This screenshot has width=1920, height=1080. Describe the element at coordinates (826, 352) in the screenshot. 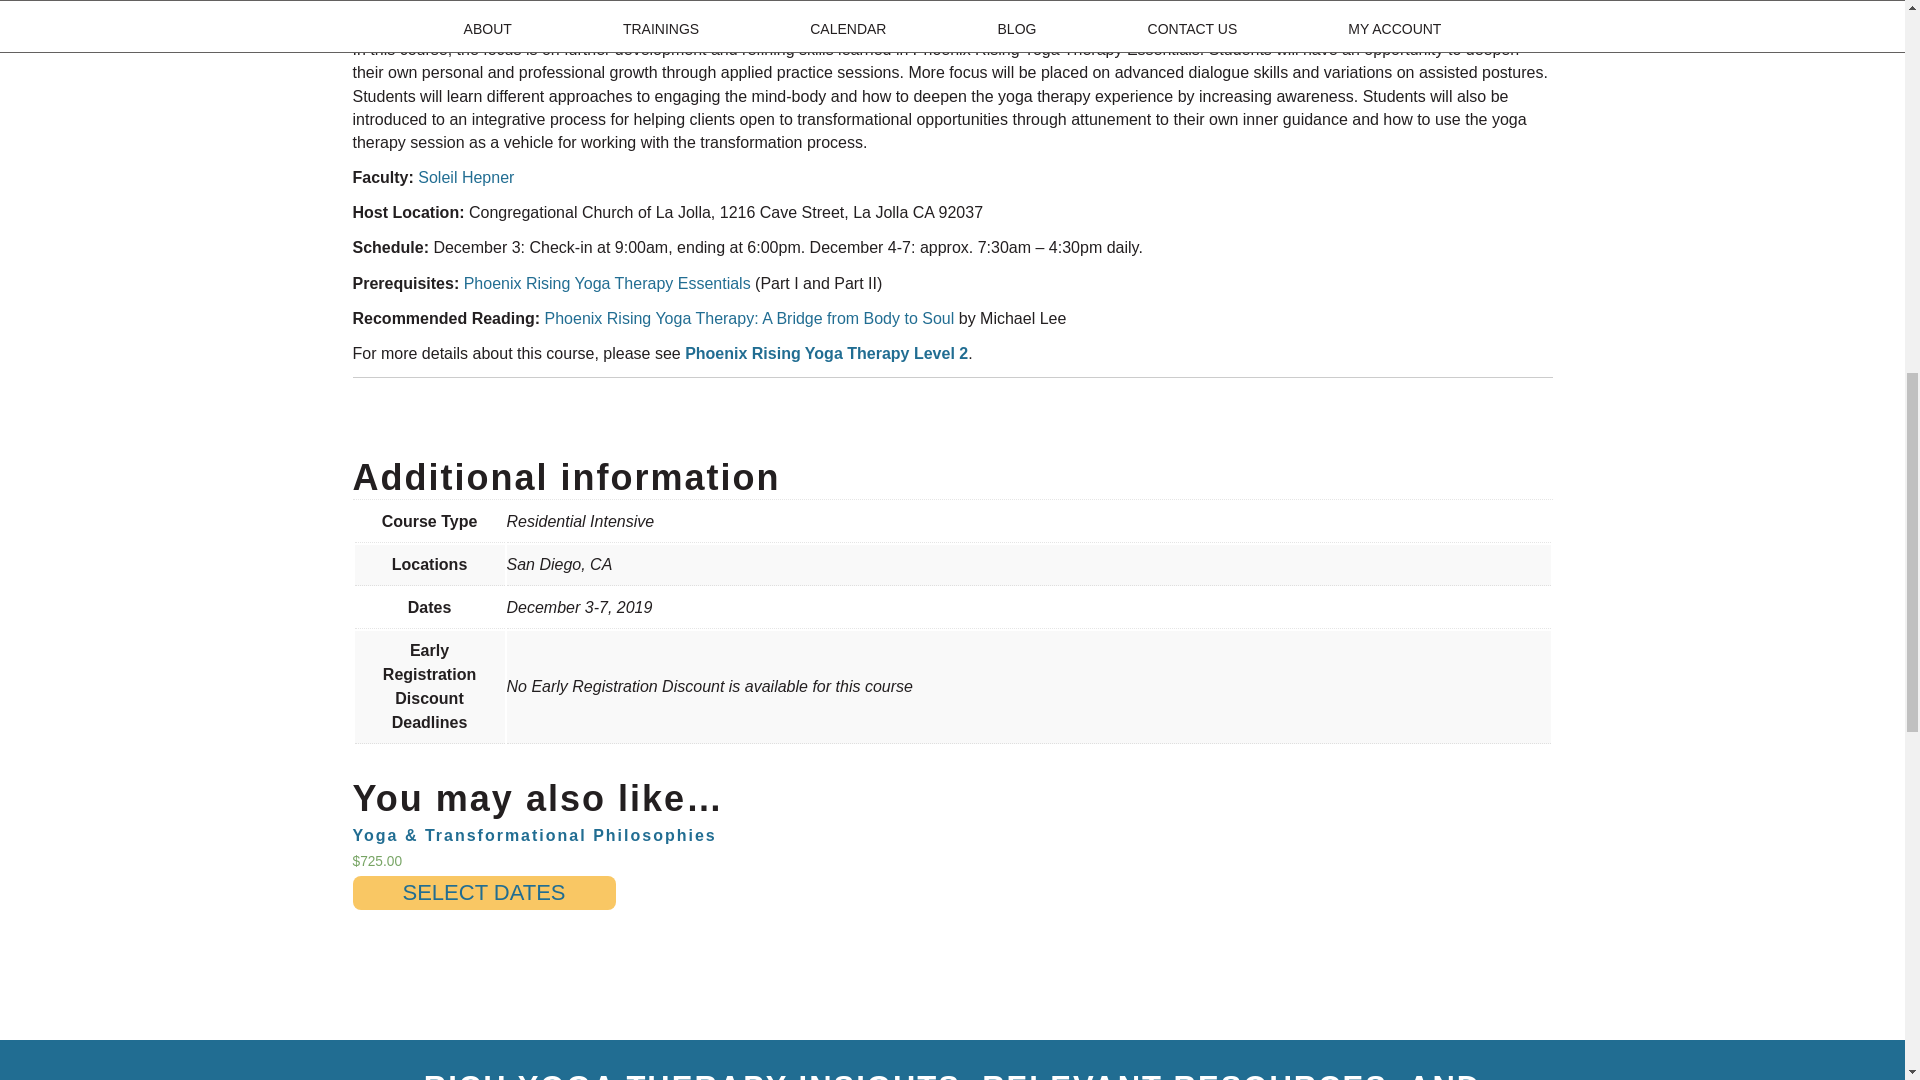

I see `Phoenix Rising Yoga Therapy Level 2` at that location.